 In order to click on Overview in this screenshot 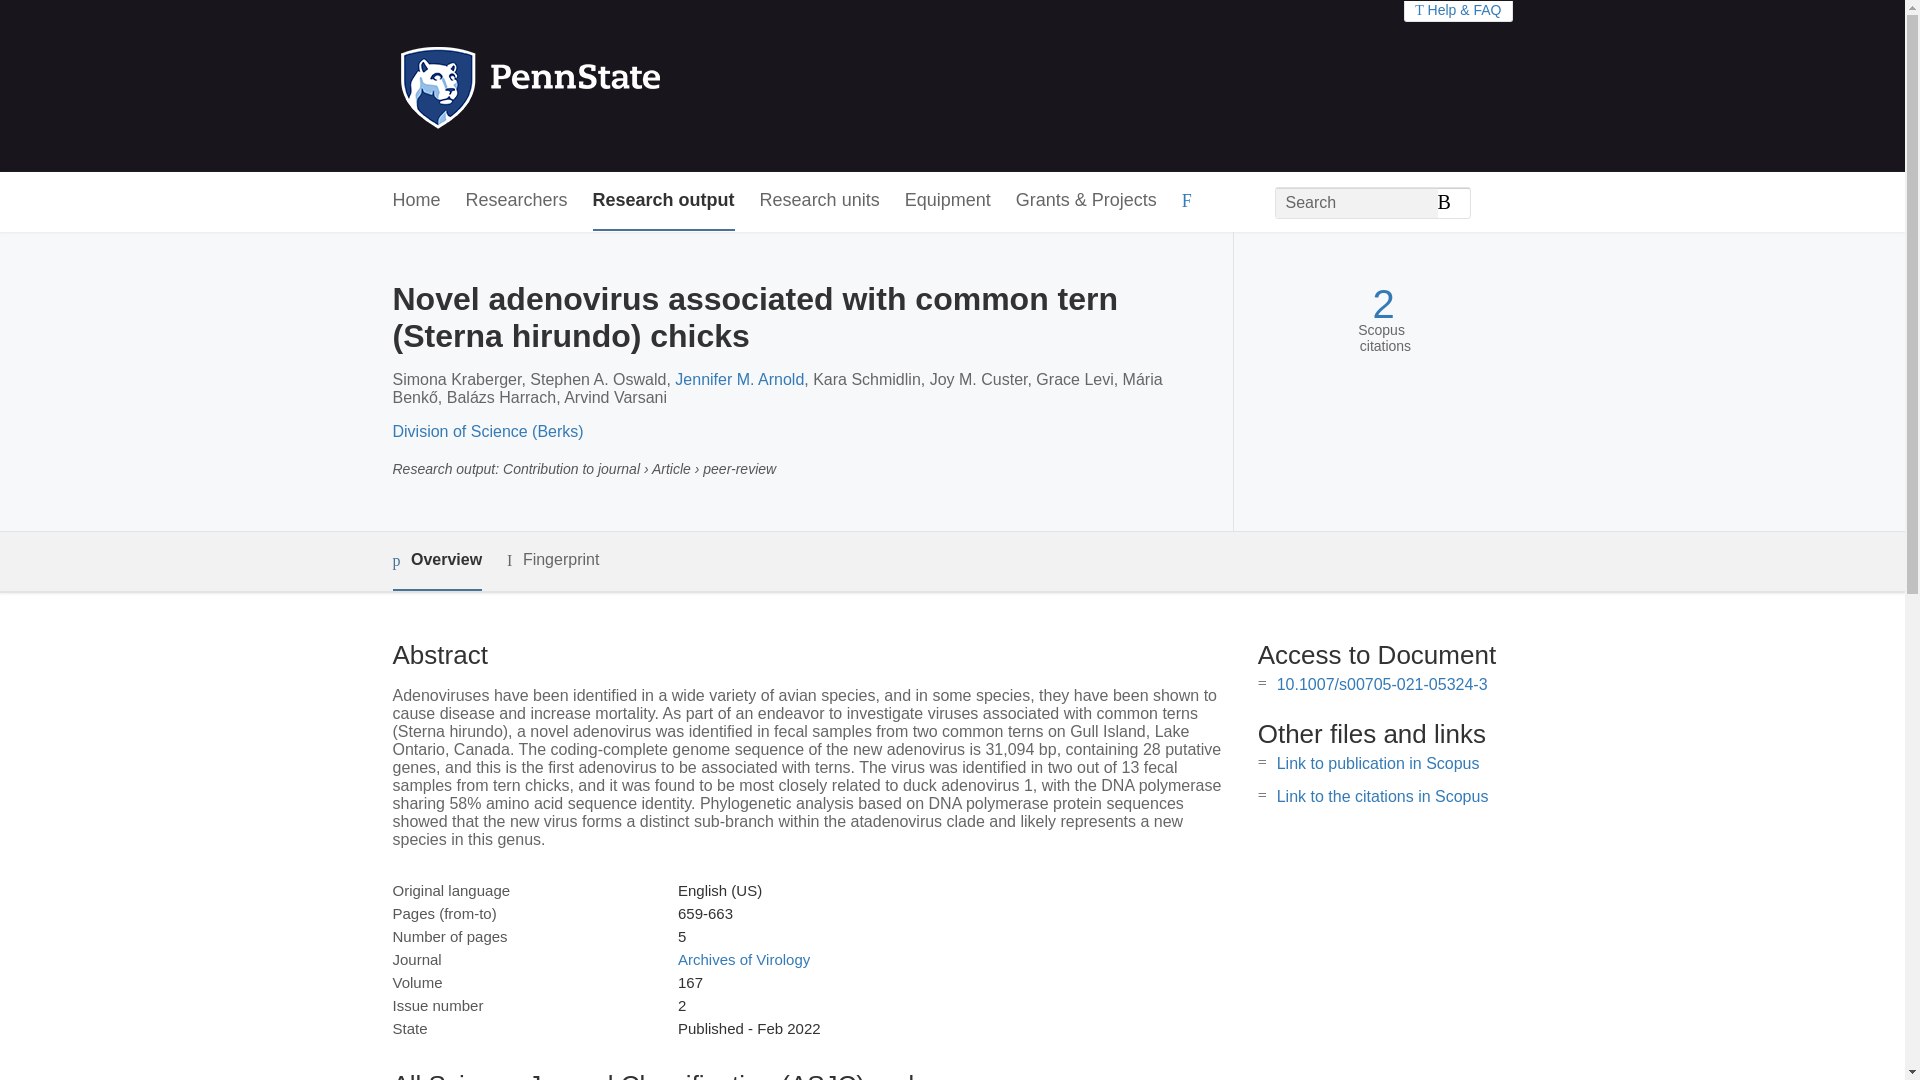, I will do `click(436, 561)`.